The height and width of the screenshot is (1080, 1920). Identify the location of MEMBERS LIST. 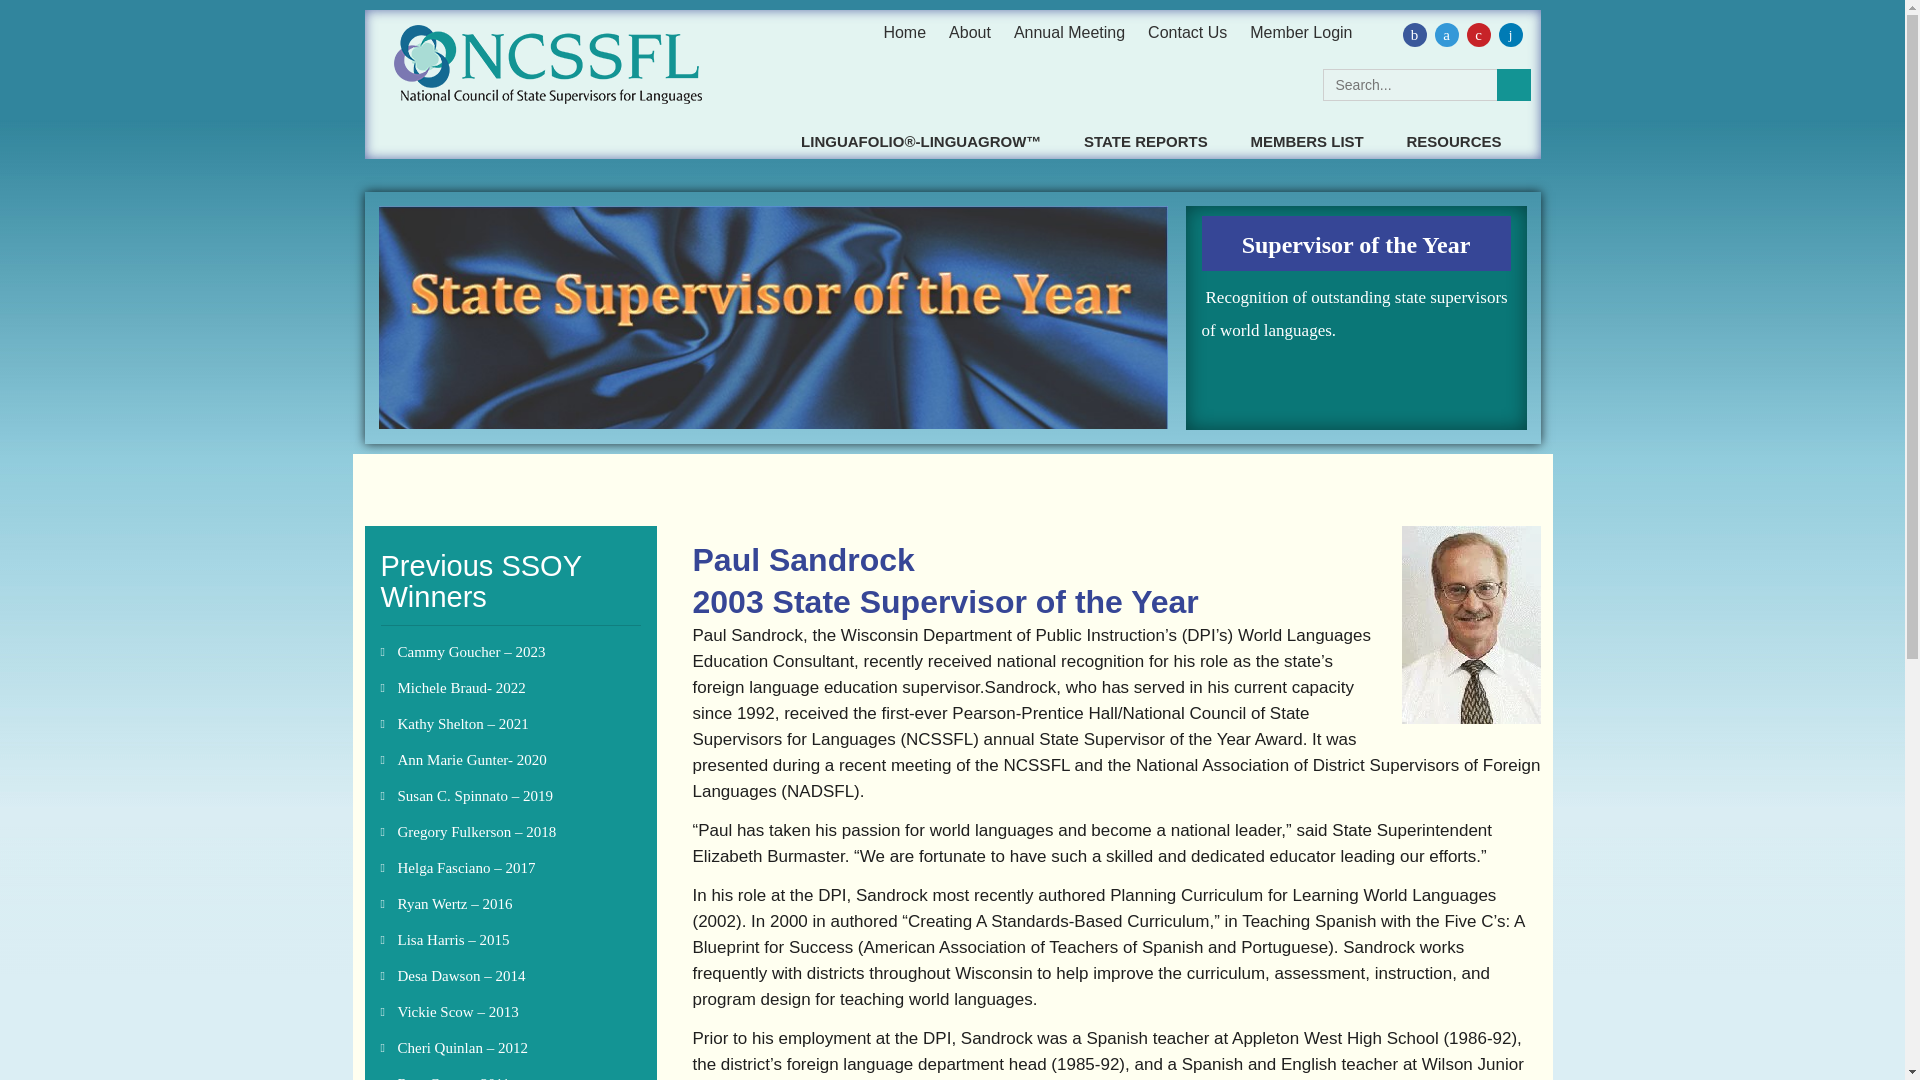
(1306, 141).